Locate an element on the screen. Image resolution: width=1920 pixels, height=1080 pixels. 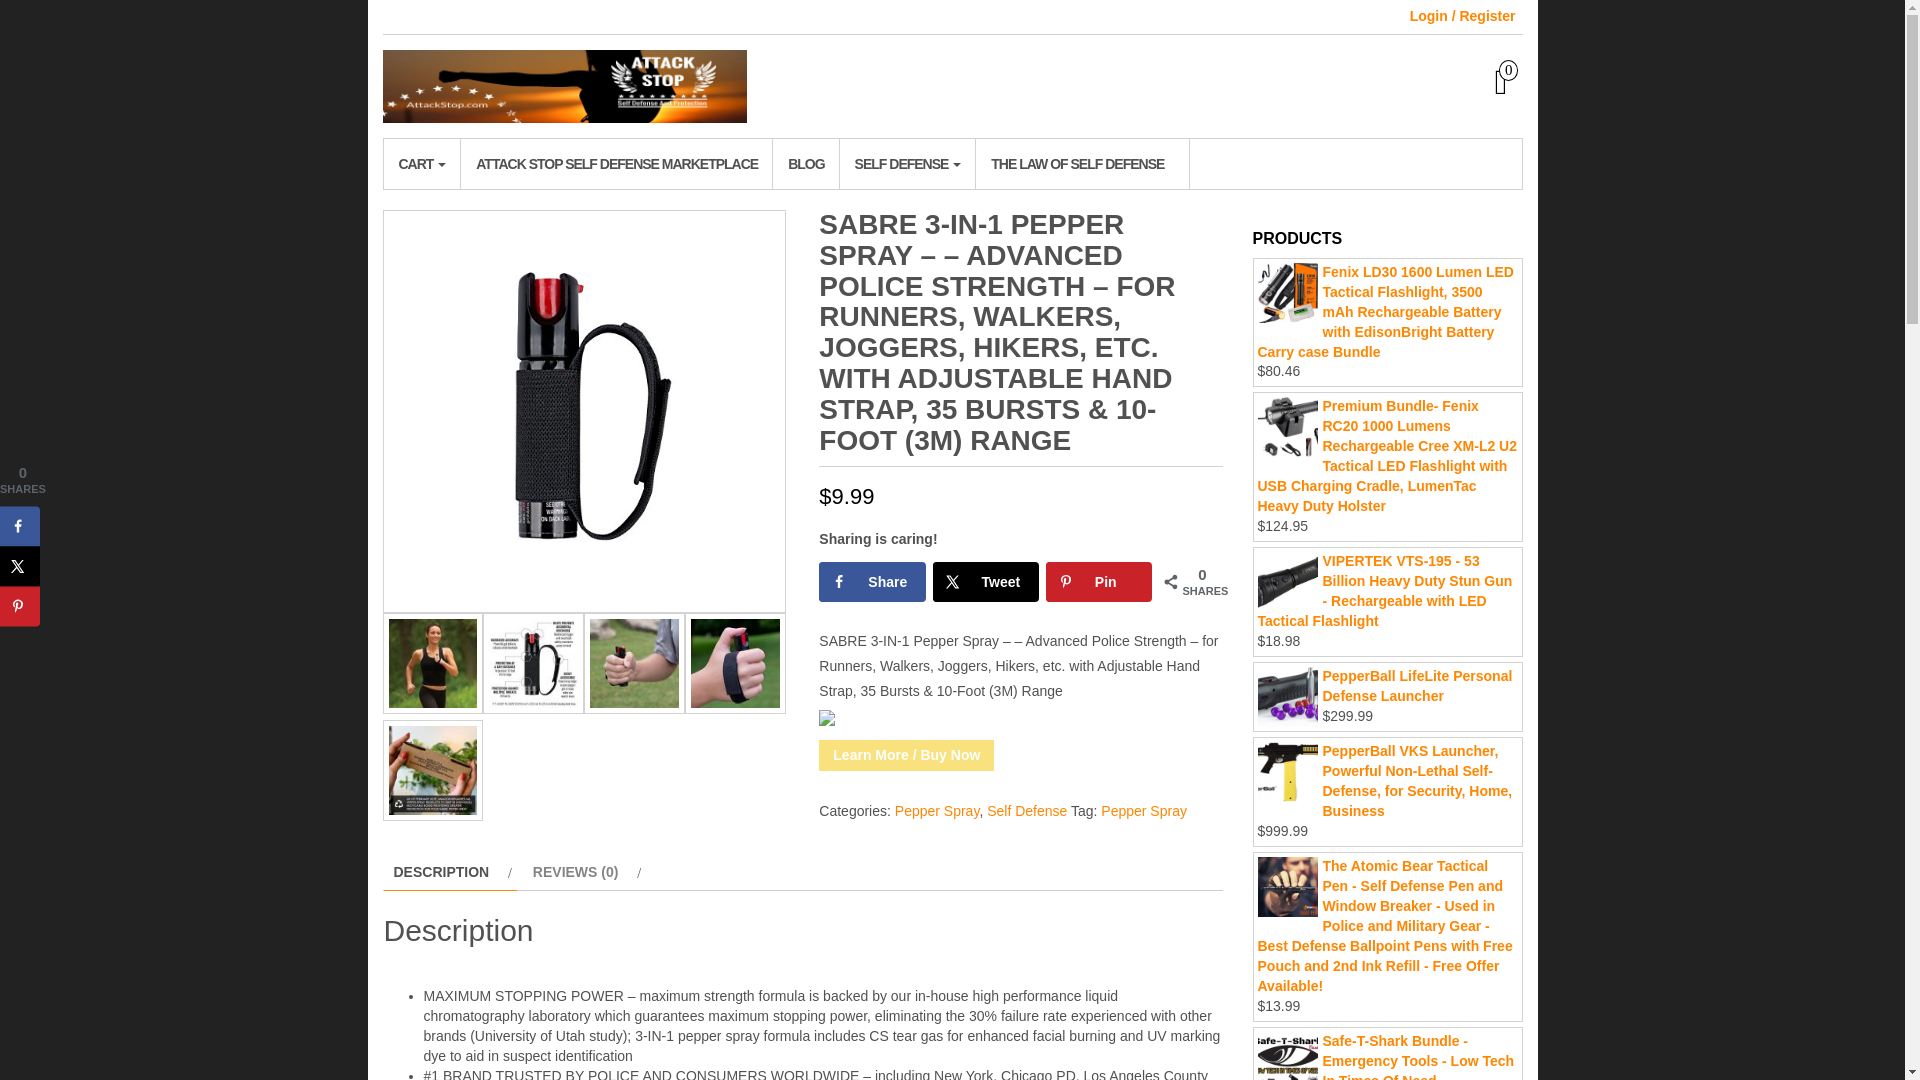
Blog is located at coordinates (805, 164).